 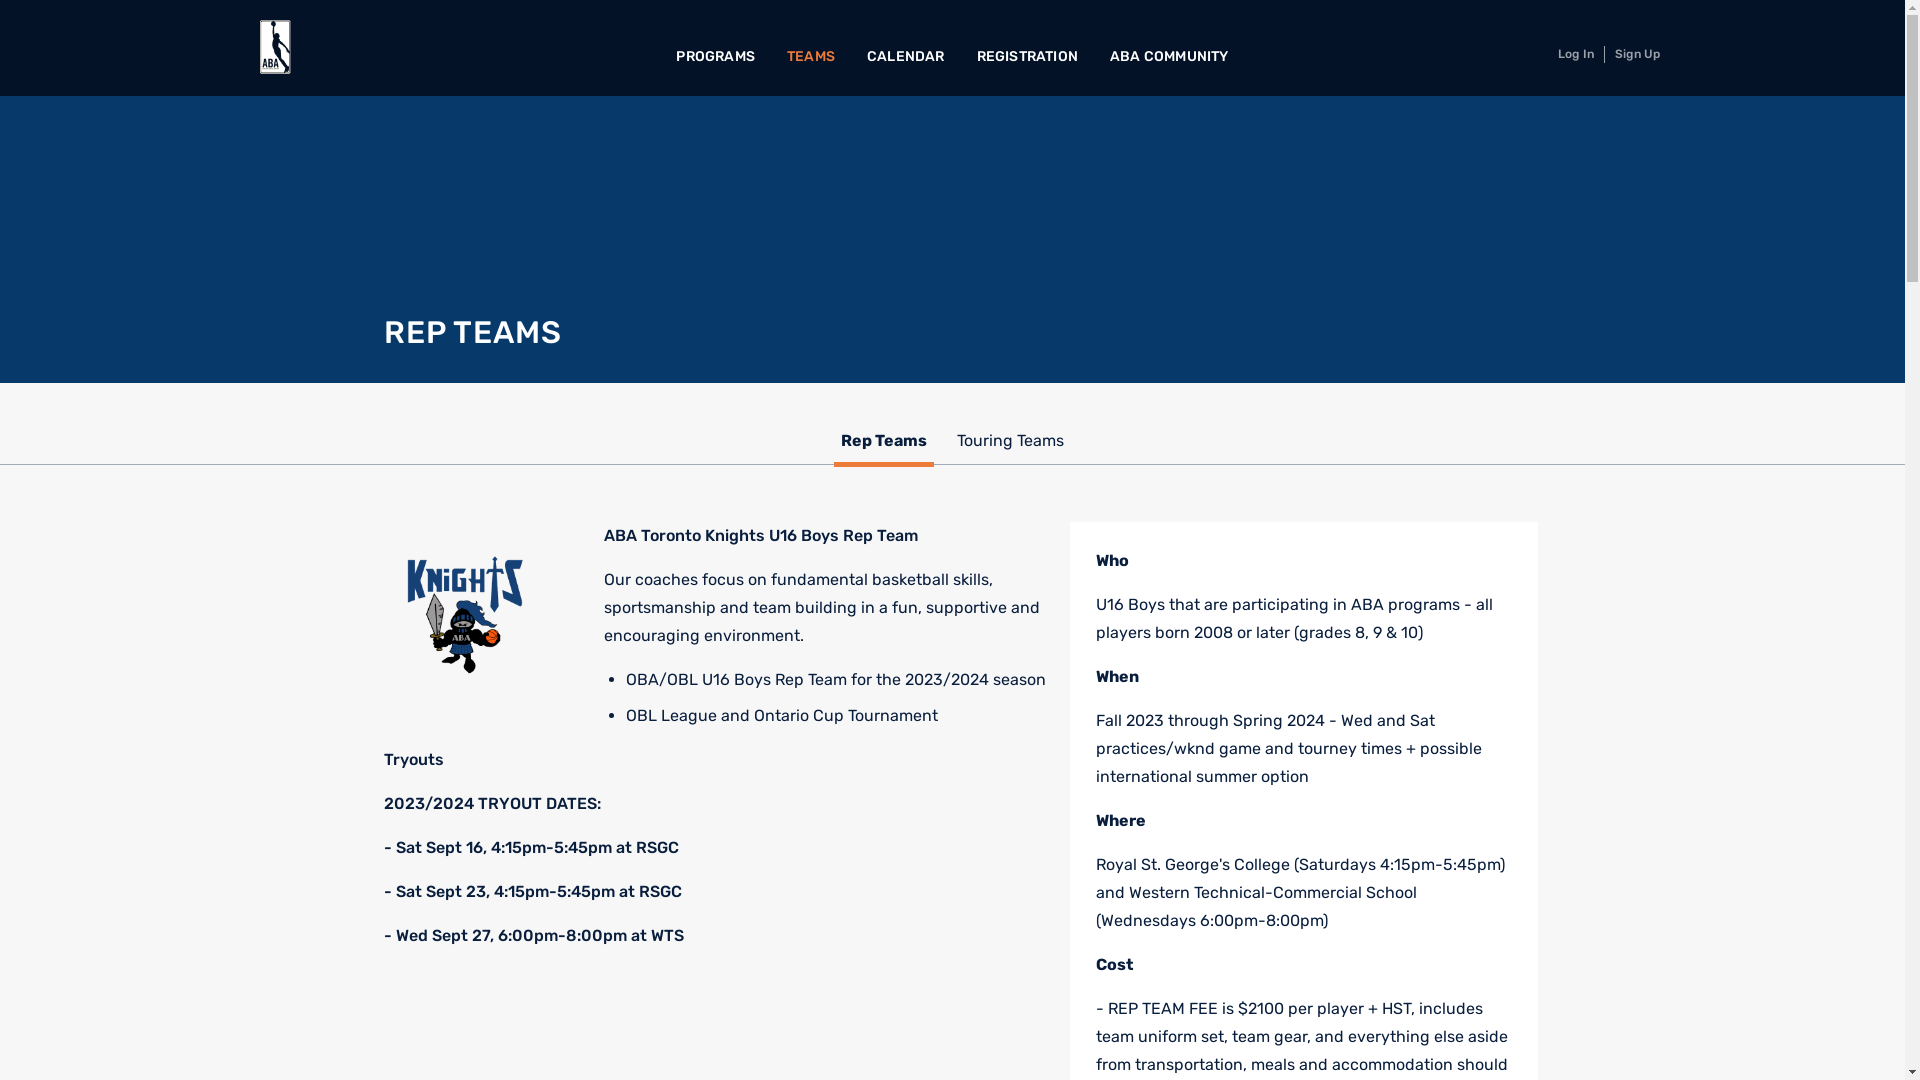 I want to click on Sign Up, so click(x=1638, y=54).